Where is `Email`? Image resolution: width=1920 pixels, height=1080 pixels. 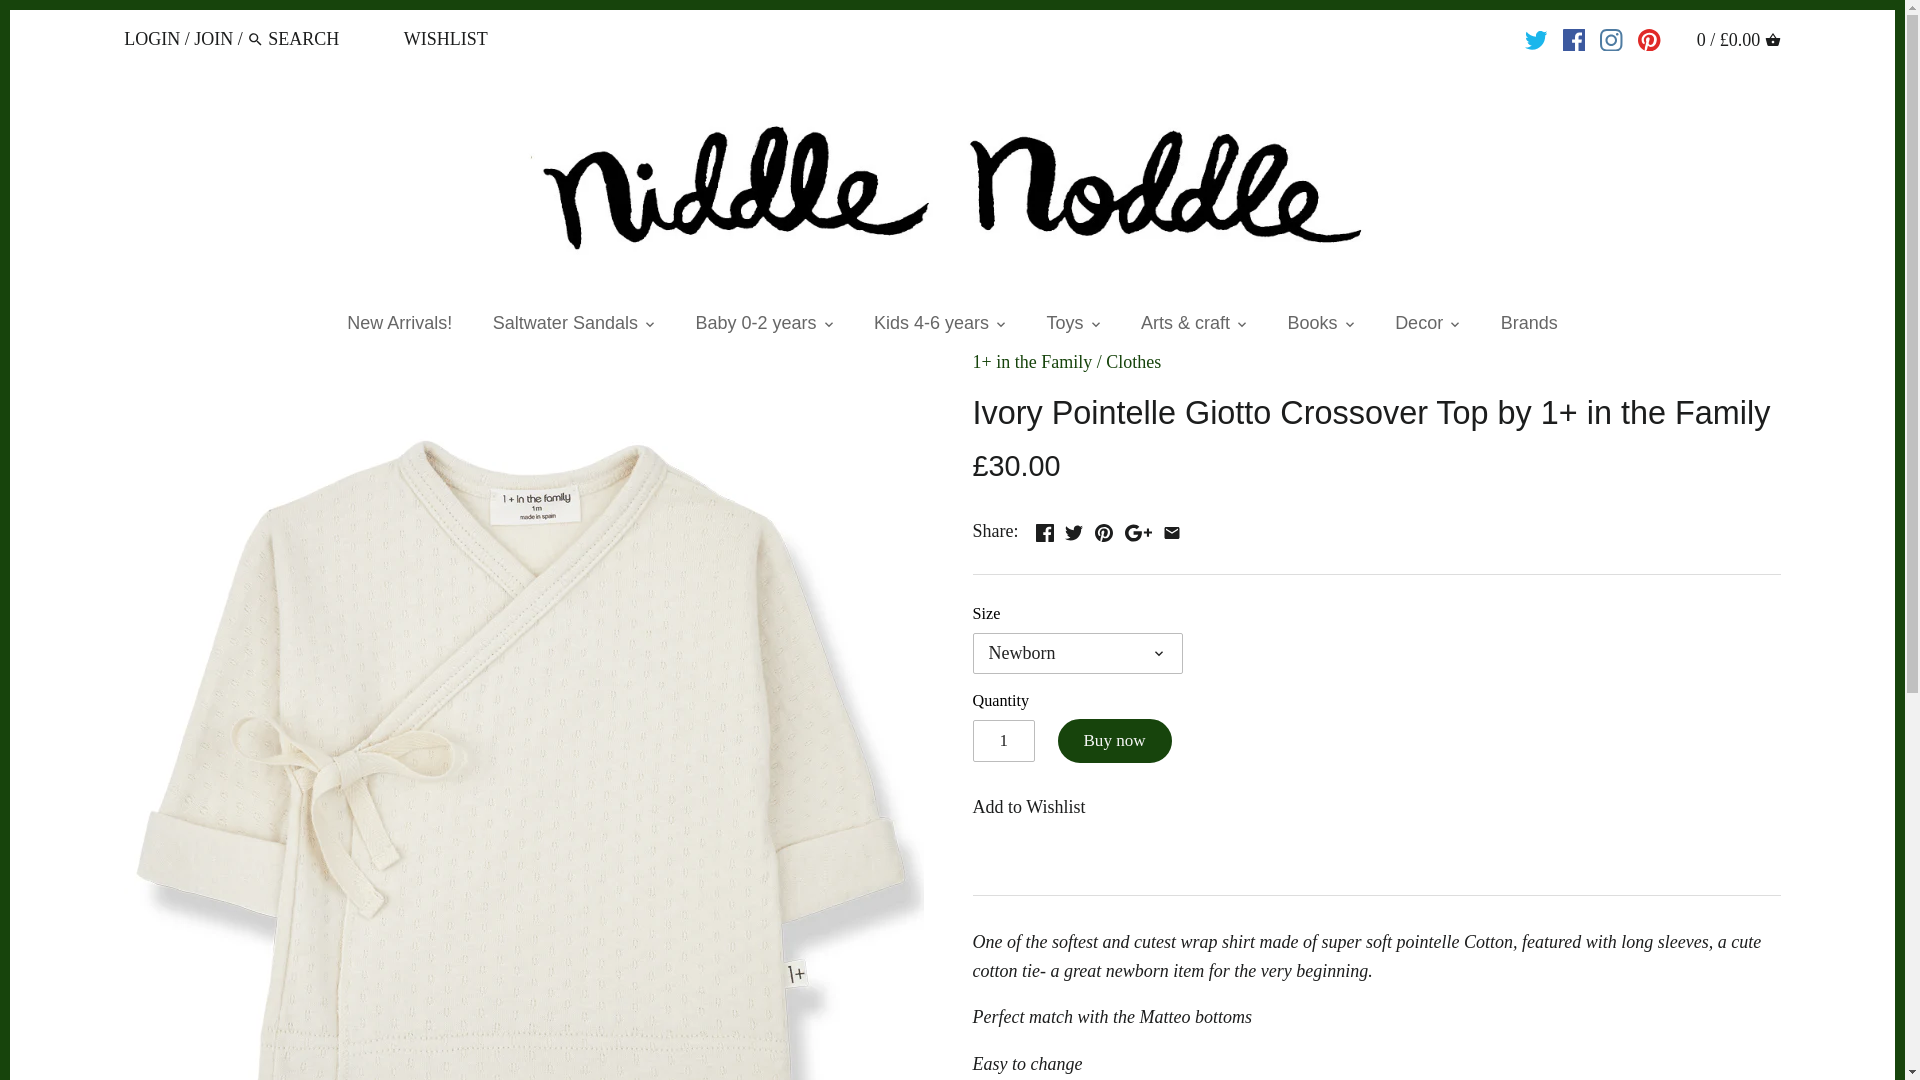
Email is located at coordinates (1172, 532).